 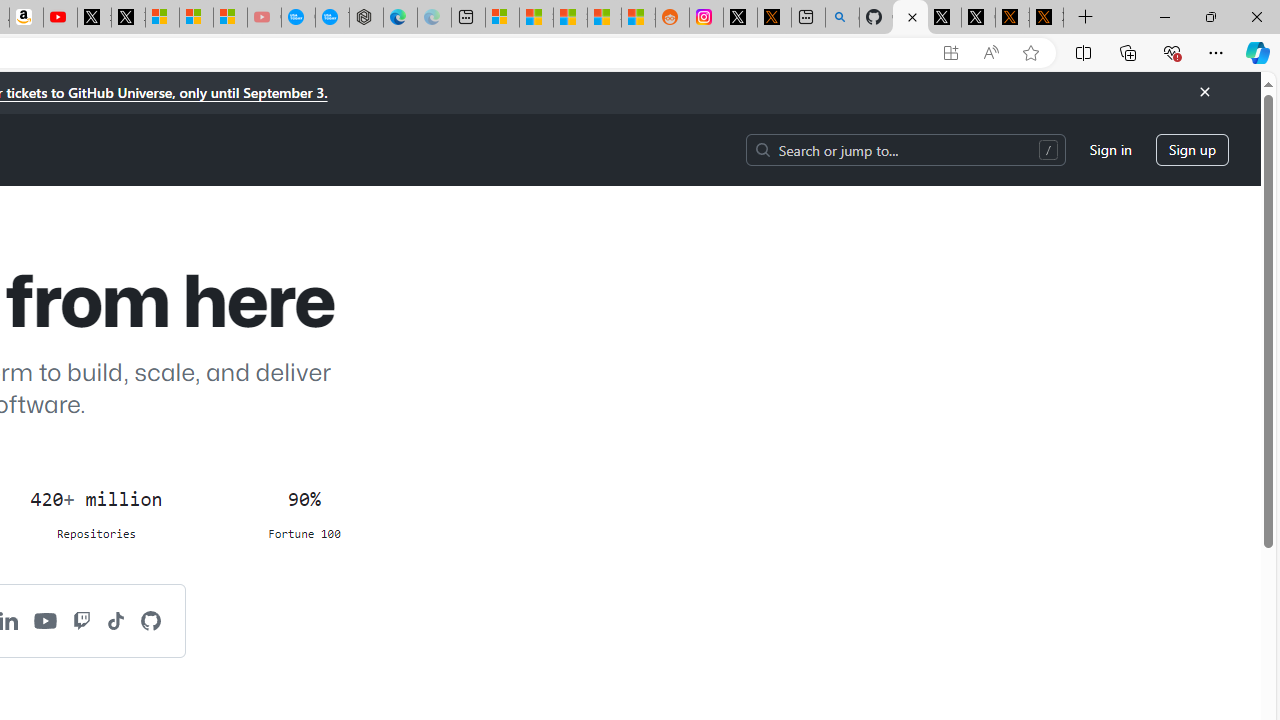 I want to click on Profile / X, so click(x=944, y=18).